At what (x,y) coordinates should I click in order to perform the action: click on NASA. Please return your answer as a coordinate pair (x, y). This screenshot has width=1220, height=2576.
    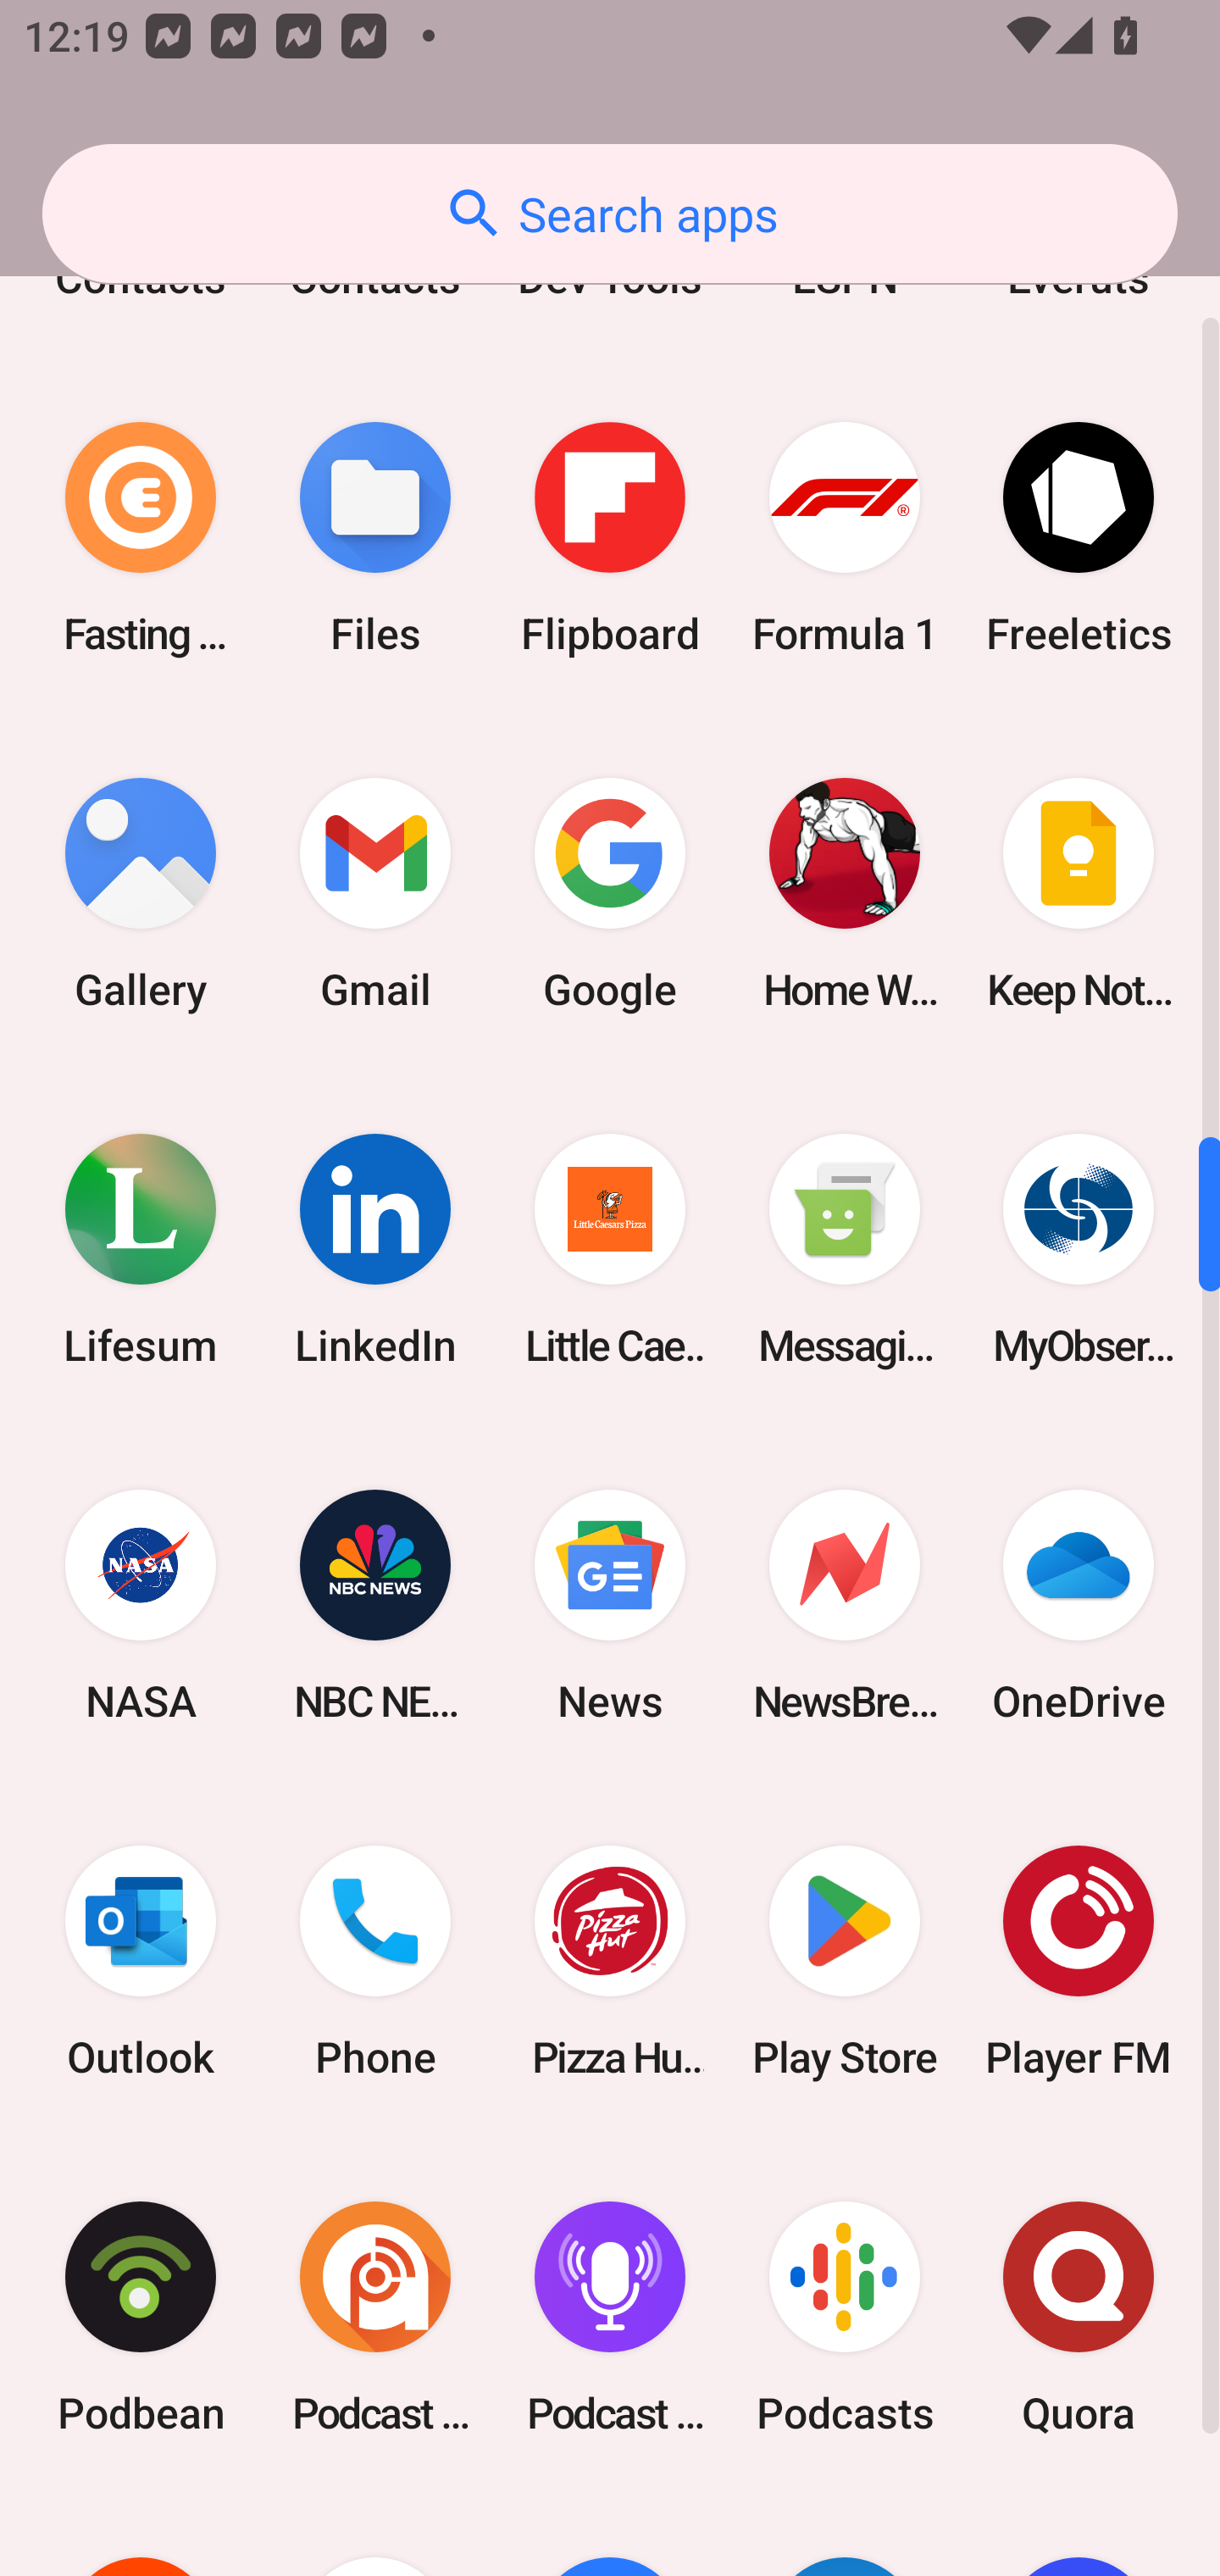
    Looking at the image, I should click on (141, 1605).